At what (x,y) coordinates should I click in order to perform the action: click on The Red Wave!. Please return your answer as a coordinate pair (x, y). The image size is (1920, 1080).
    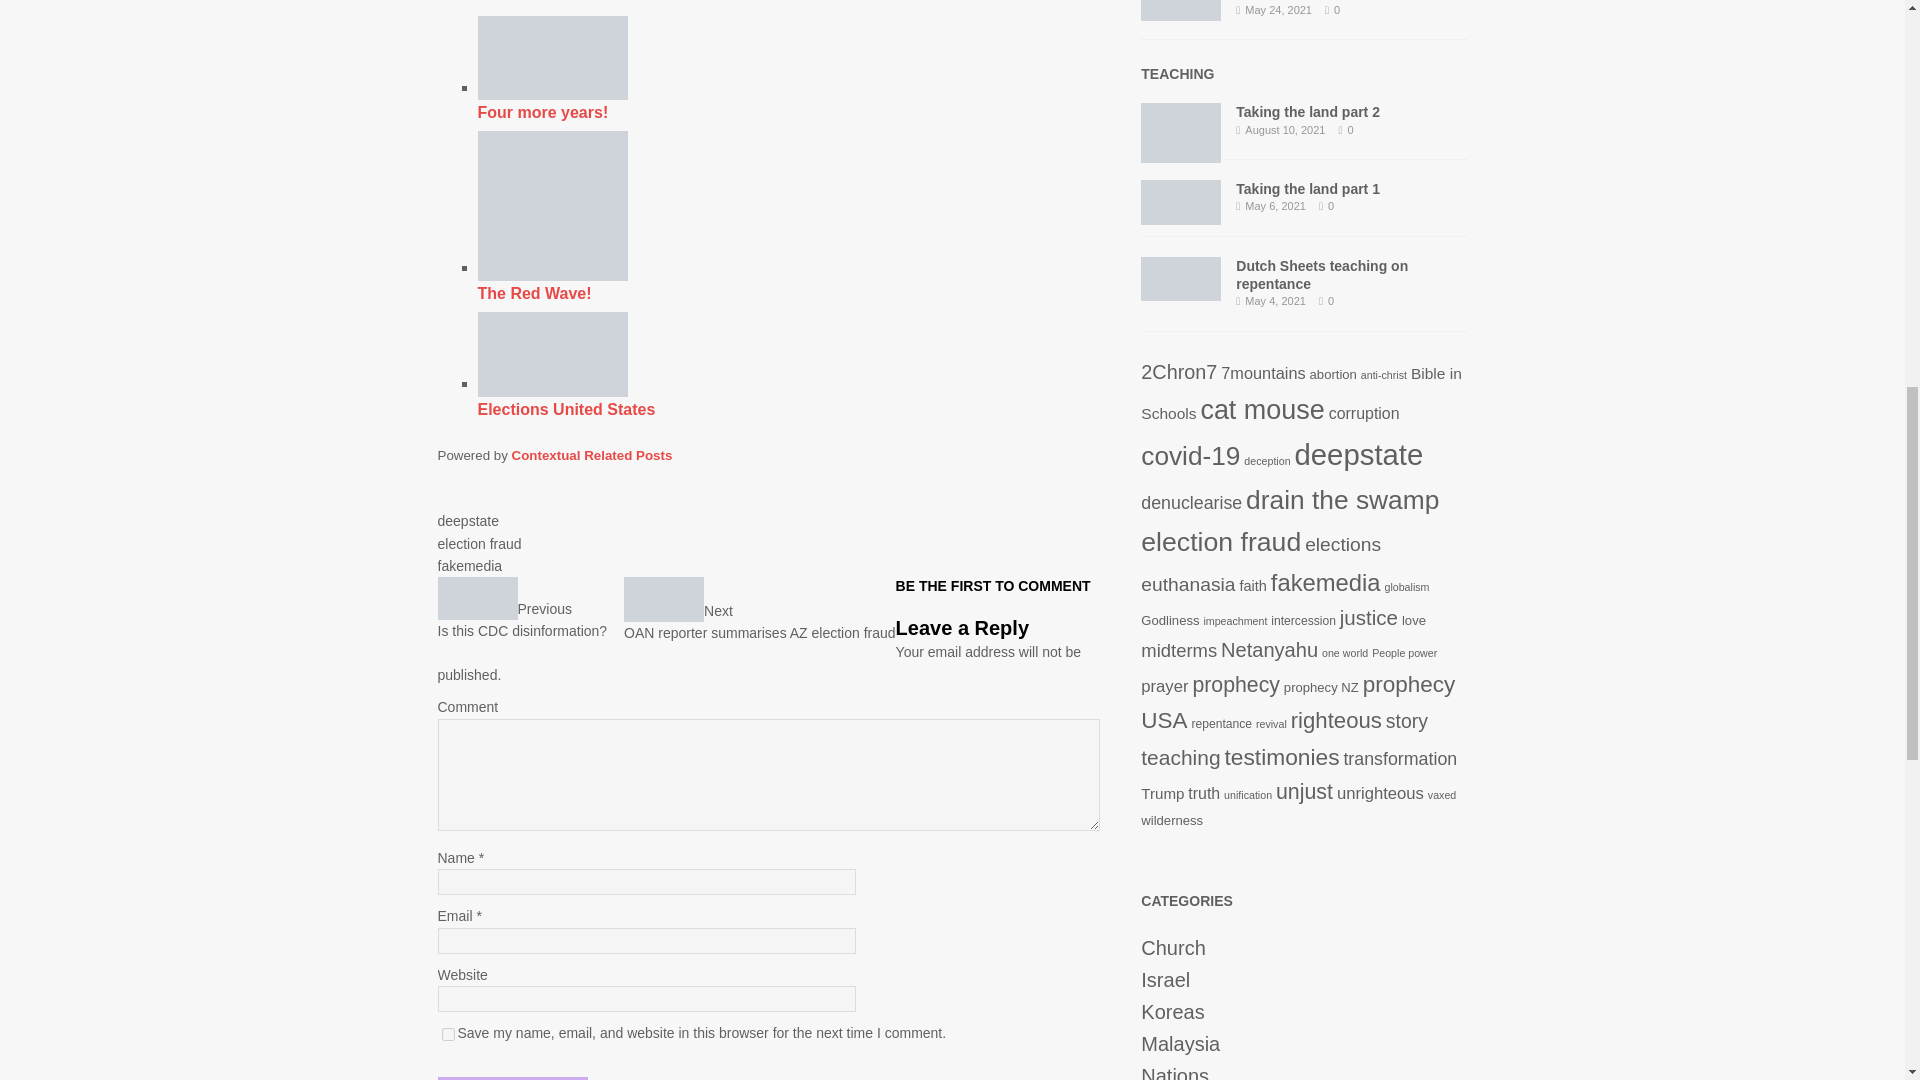
    Looking at the image, I should click on (468, 521).